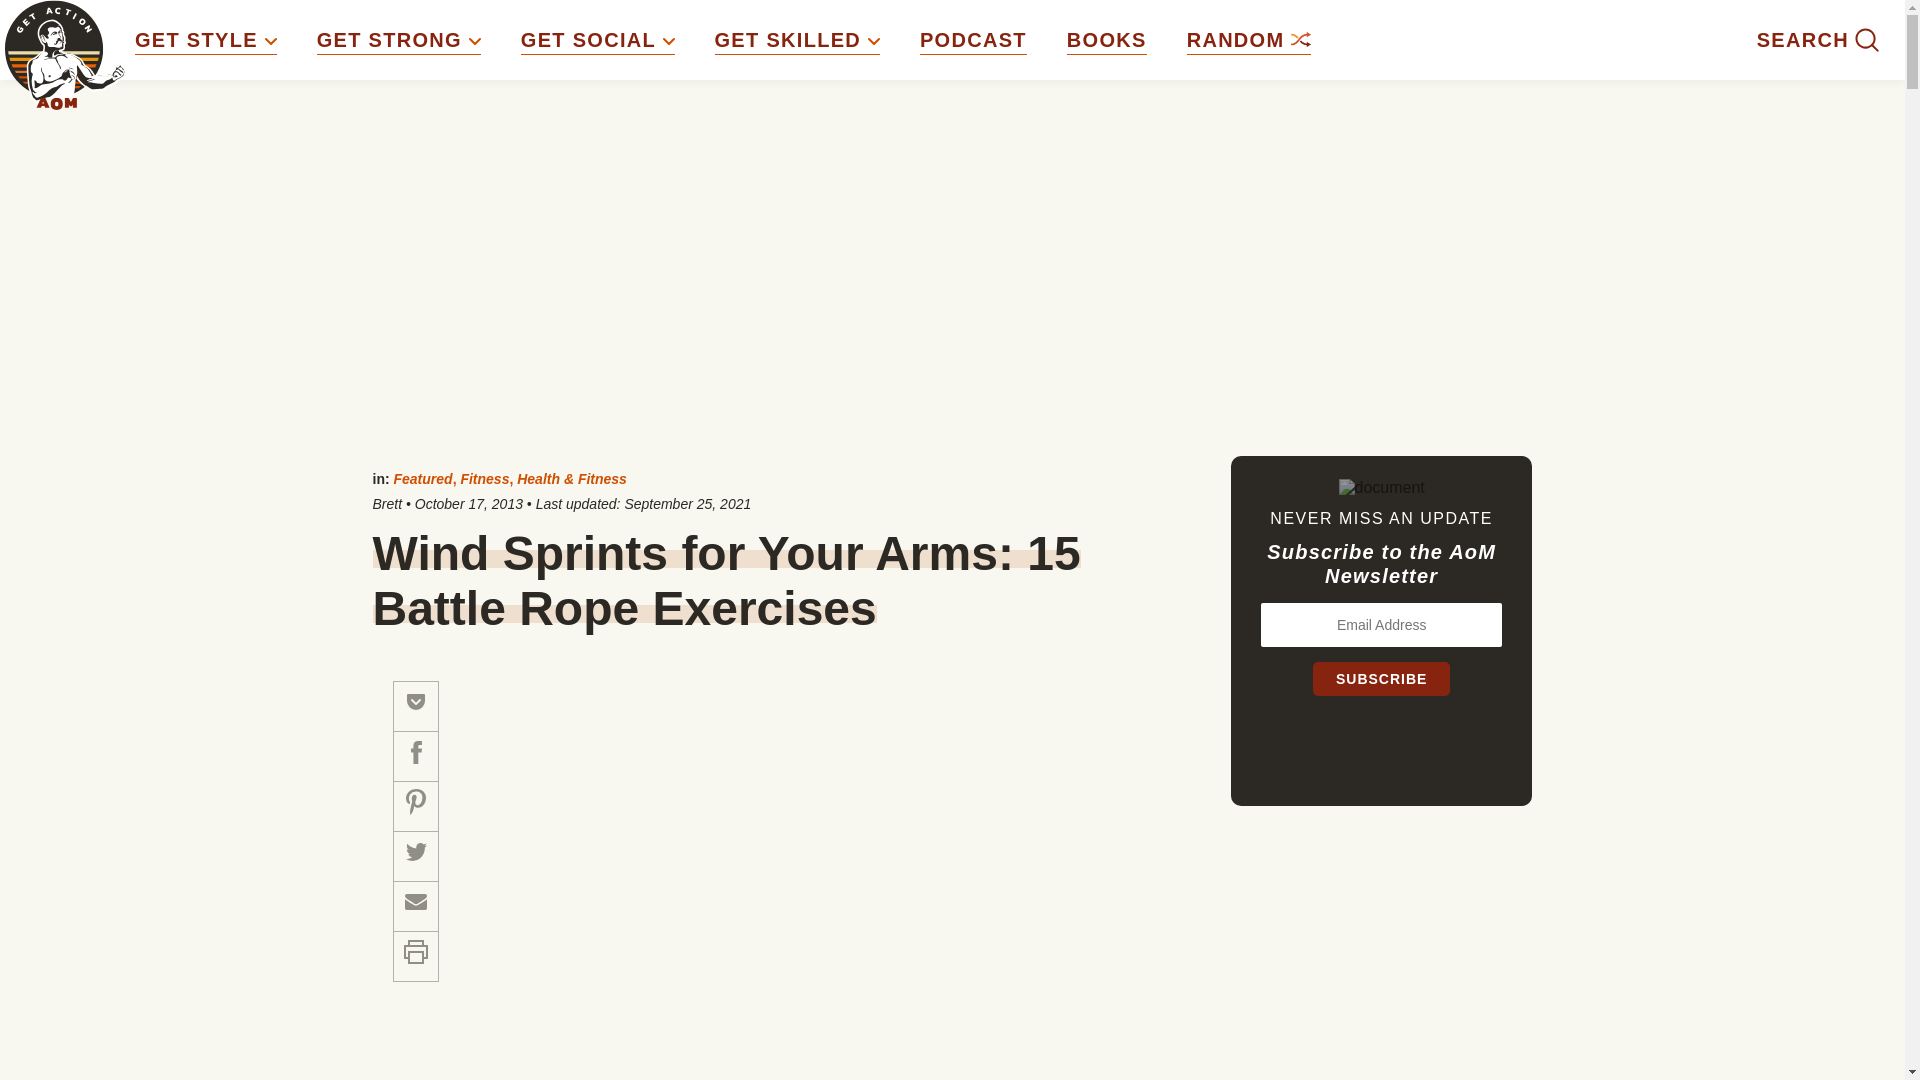 This screenshot has width=1920, height=1080. What do you see at coordinates (796, 40) in the screenshot?
I see `GET SKILLED` at bounding box center [796, 40].